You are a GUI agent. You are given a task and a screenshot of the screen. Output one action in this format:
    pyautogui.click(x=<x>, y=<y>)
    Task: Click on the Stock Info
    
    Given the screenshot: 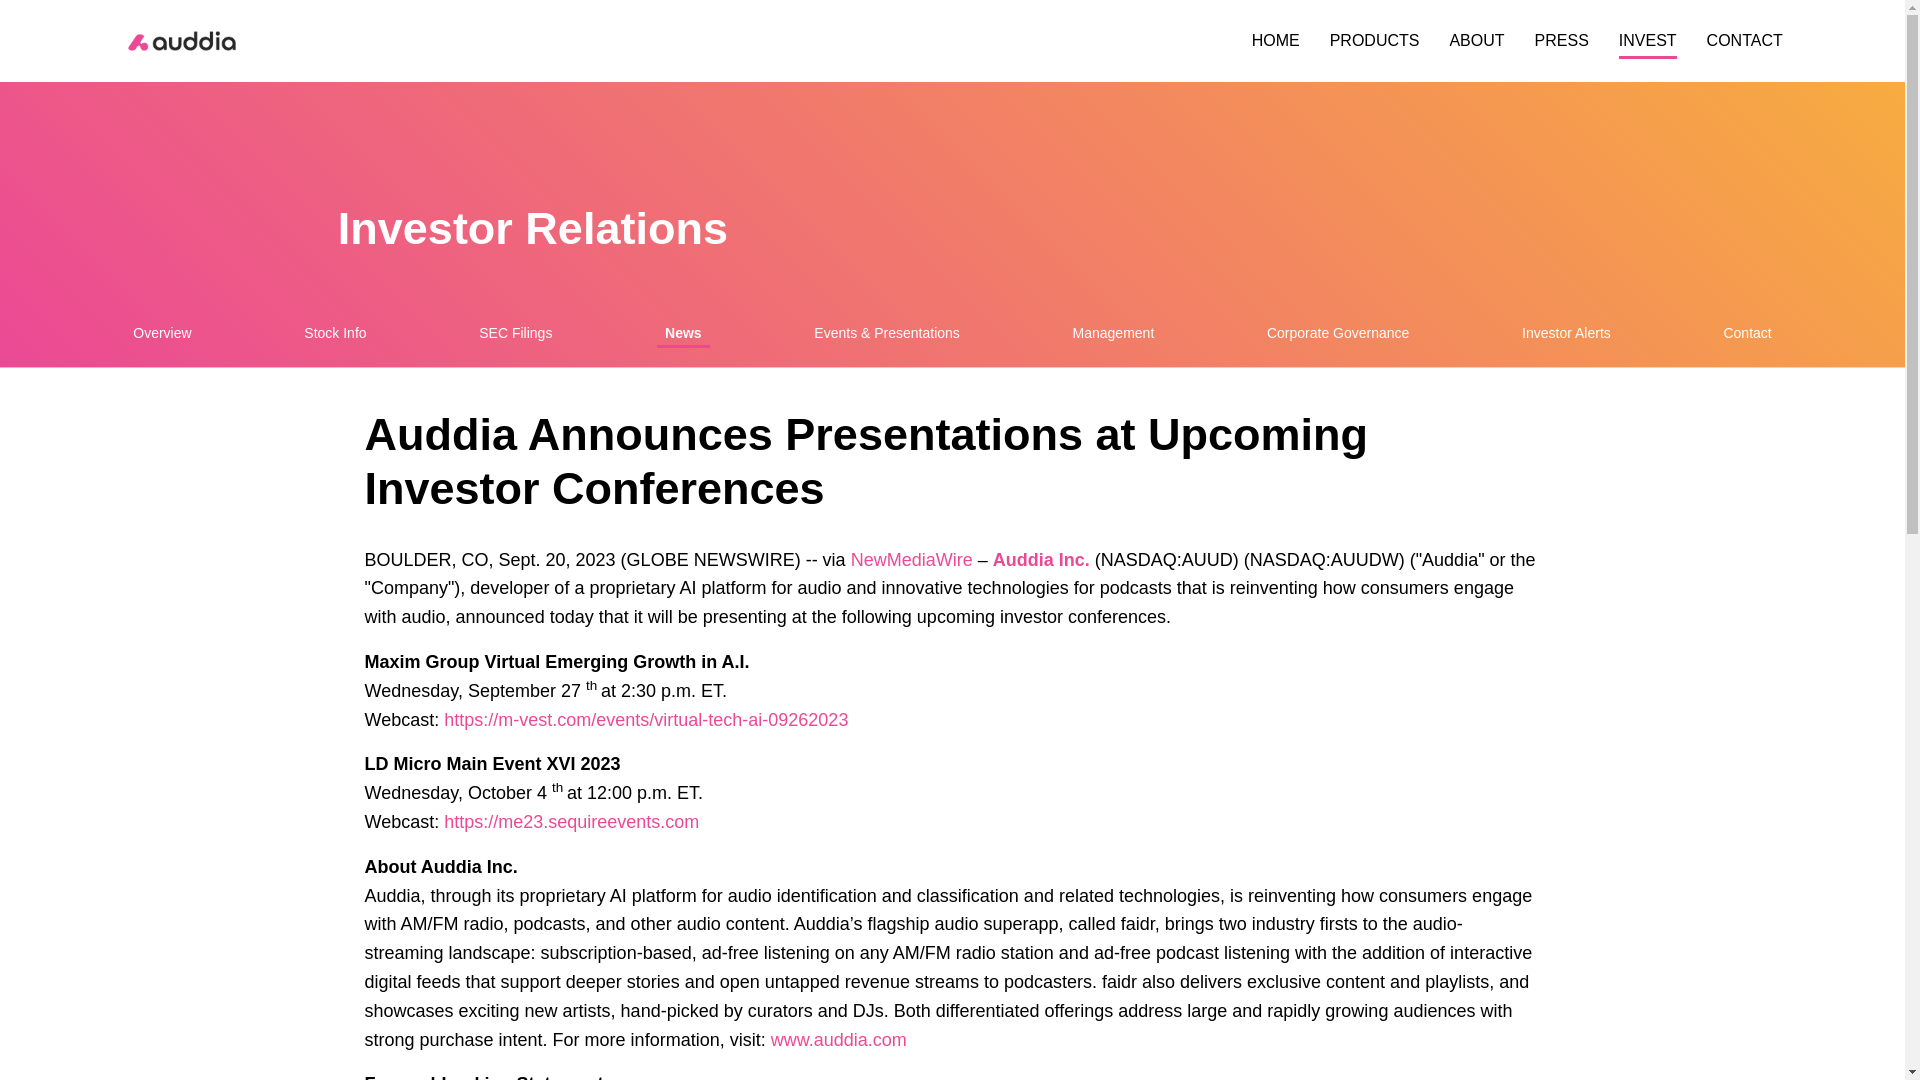 What is the action you would take?
    pyautogui.click(x=334, y=332)
    